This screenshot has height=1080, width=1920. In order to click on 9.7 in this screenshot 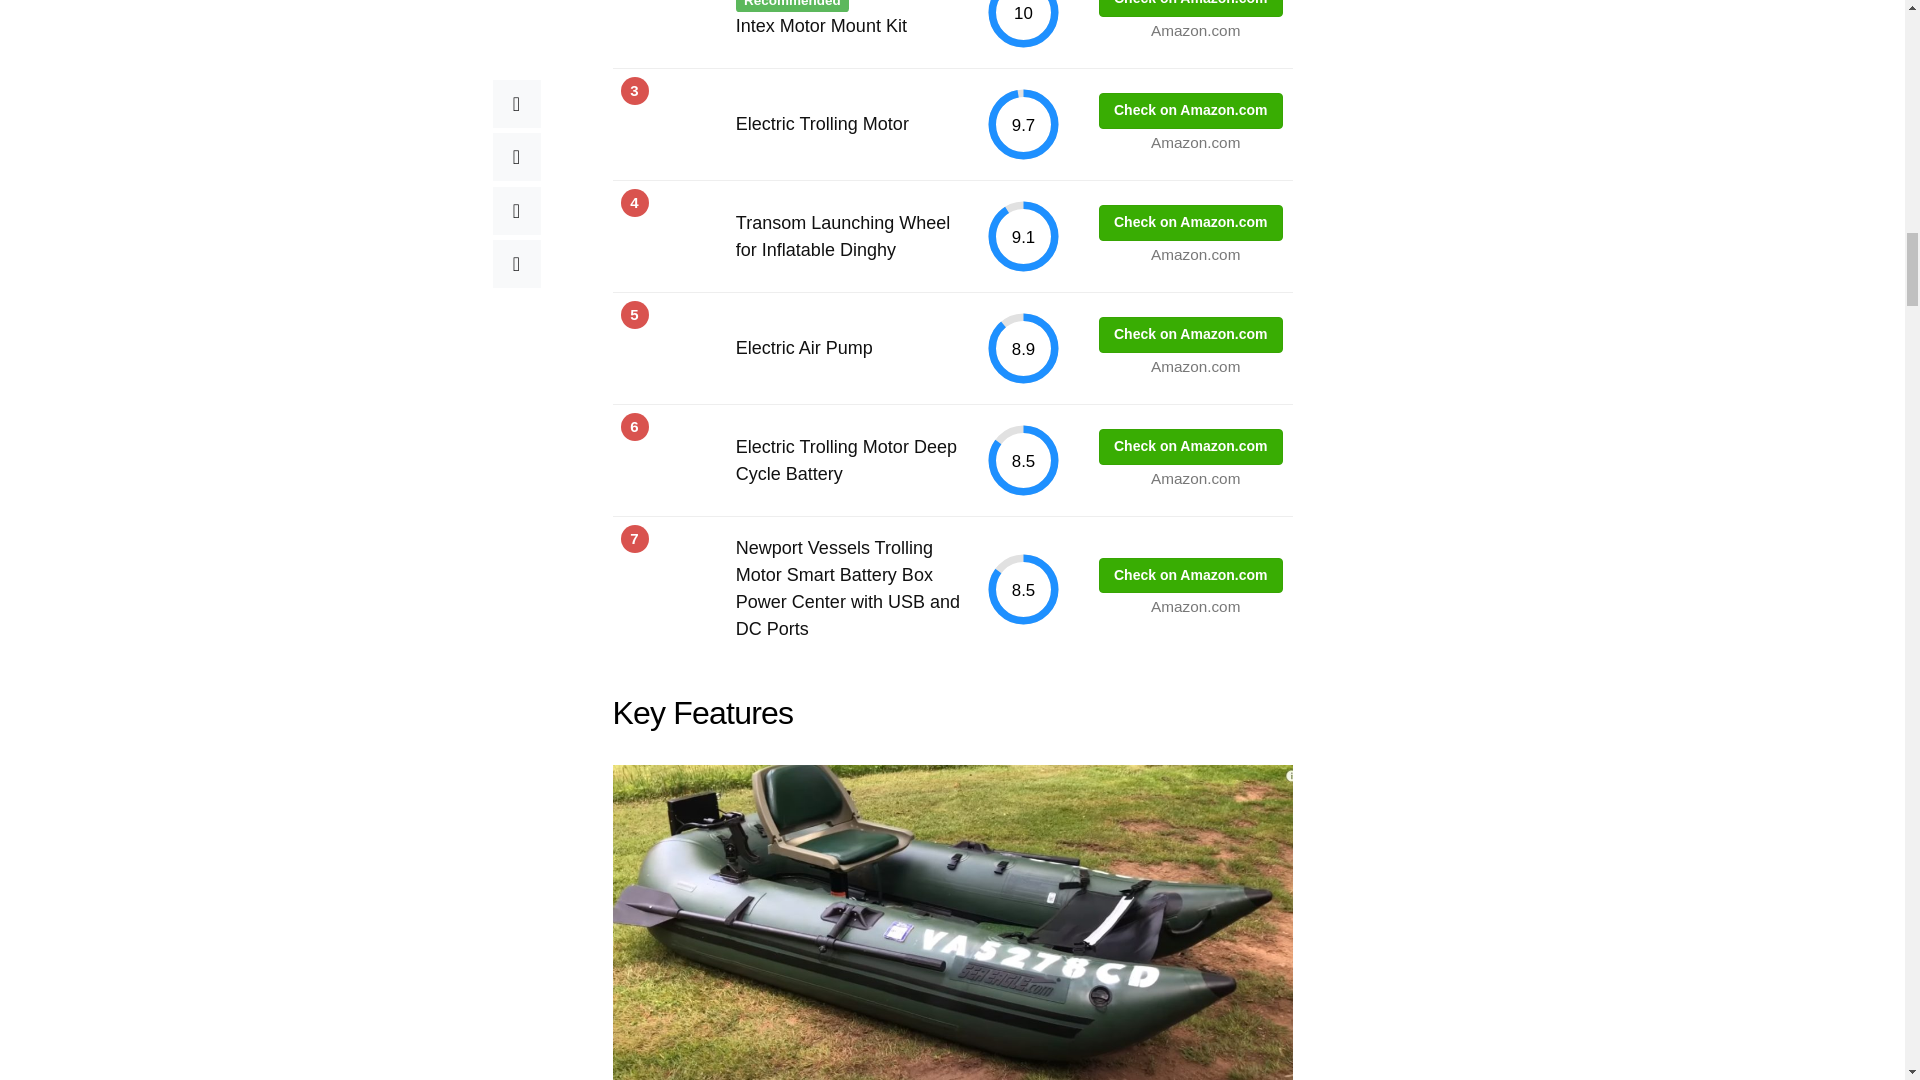, I will do `click(1024, 124)`.